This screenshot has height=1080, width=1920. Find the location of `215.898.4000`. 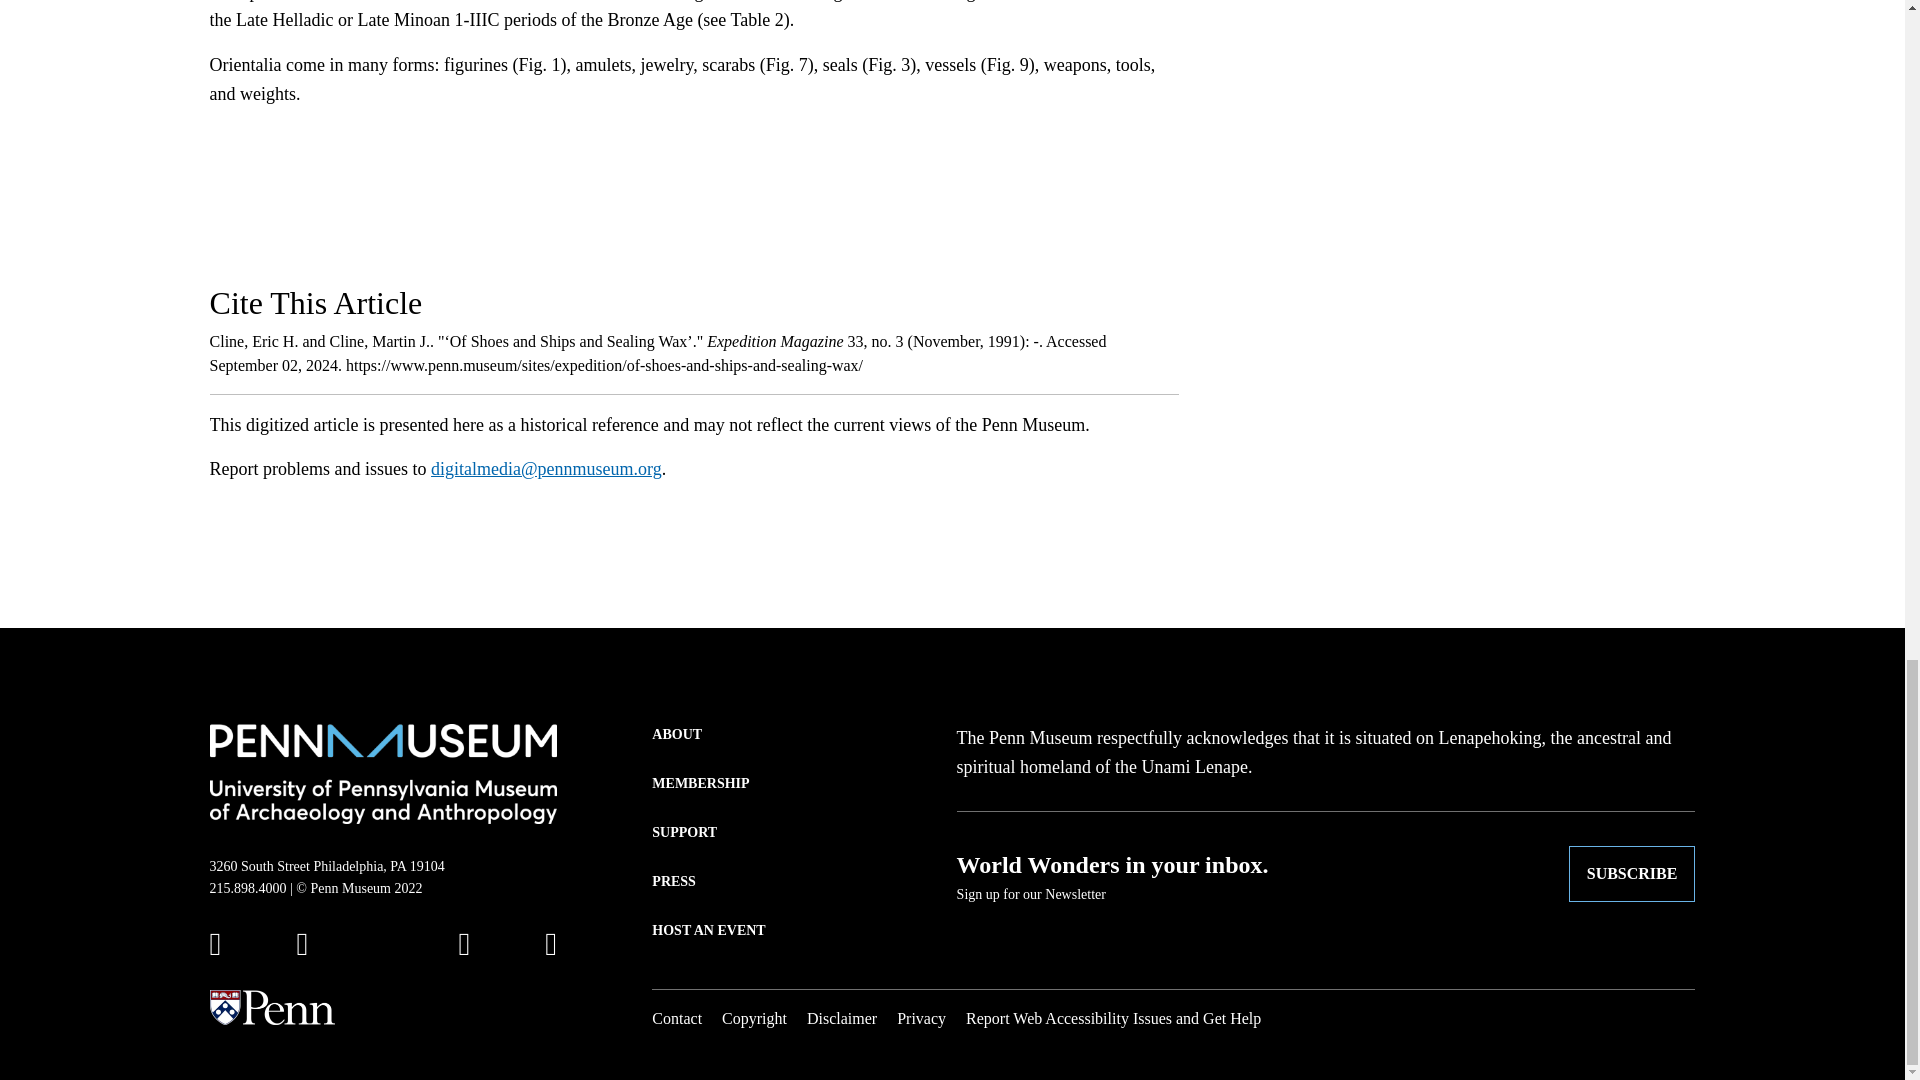

215.898.4000 is located at coordinates (248, 888).